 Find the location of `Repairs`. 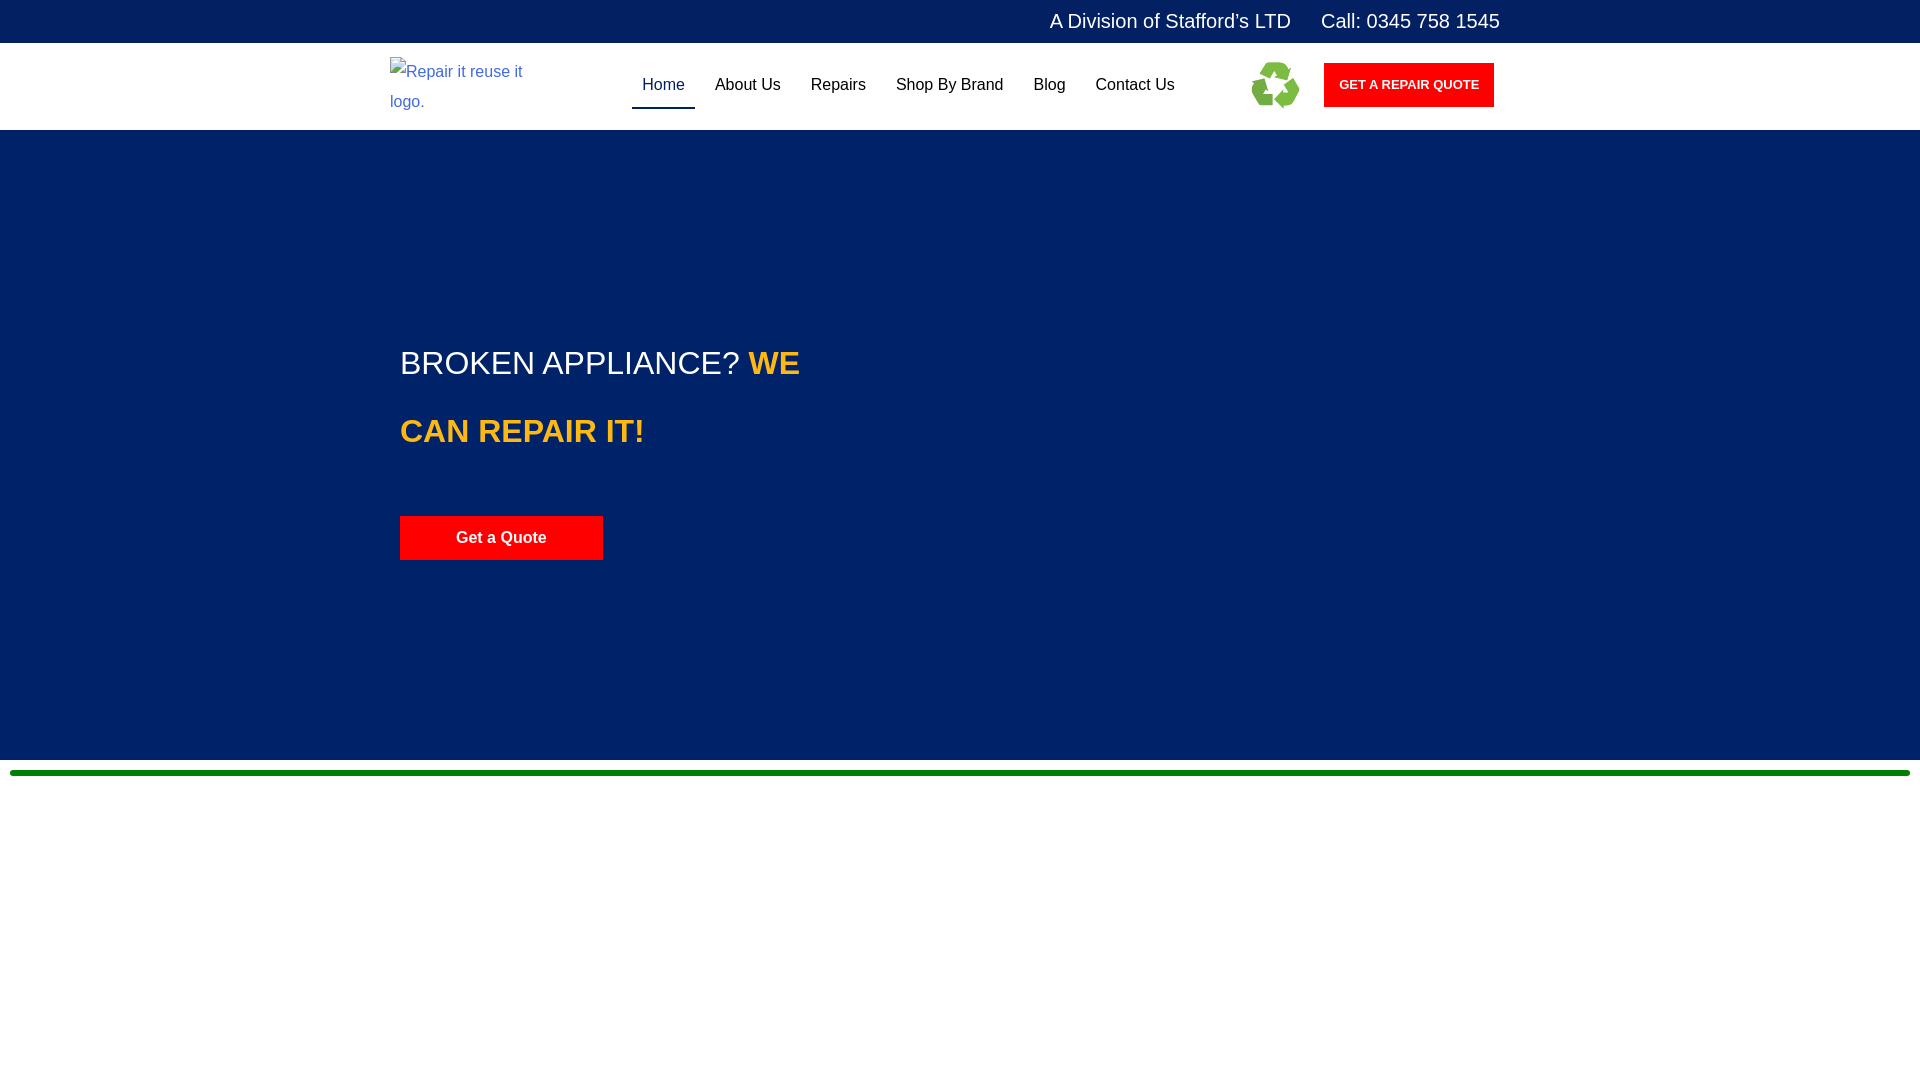

Repairs is located at coordinates (838, 84).